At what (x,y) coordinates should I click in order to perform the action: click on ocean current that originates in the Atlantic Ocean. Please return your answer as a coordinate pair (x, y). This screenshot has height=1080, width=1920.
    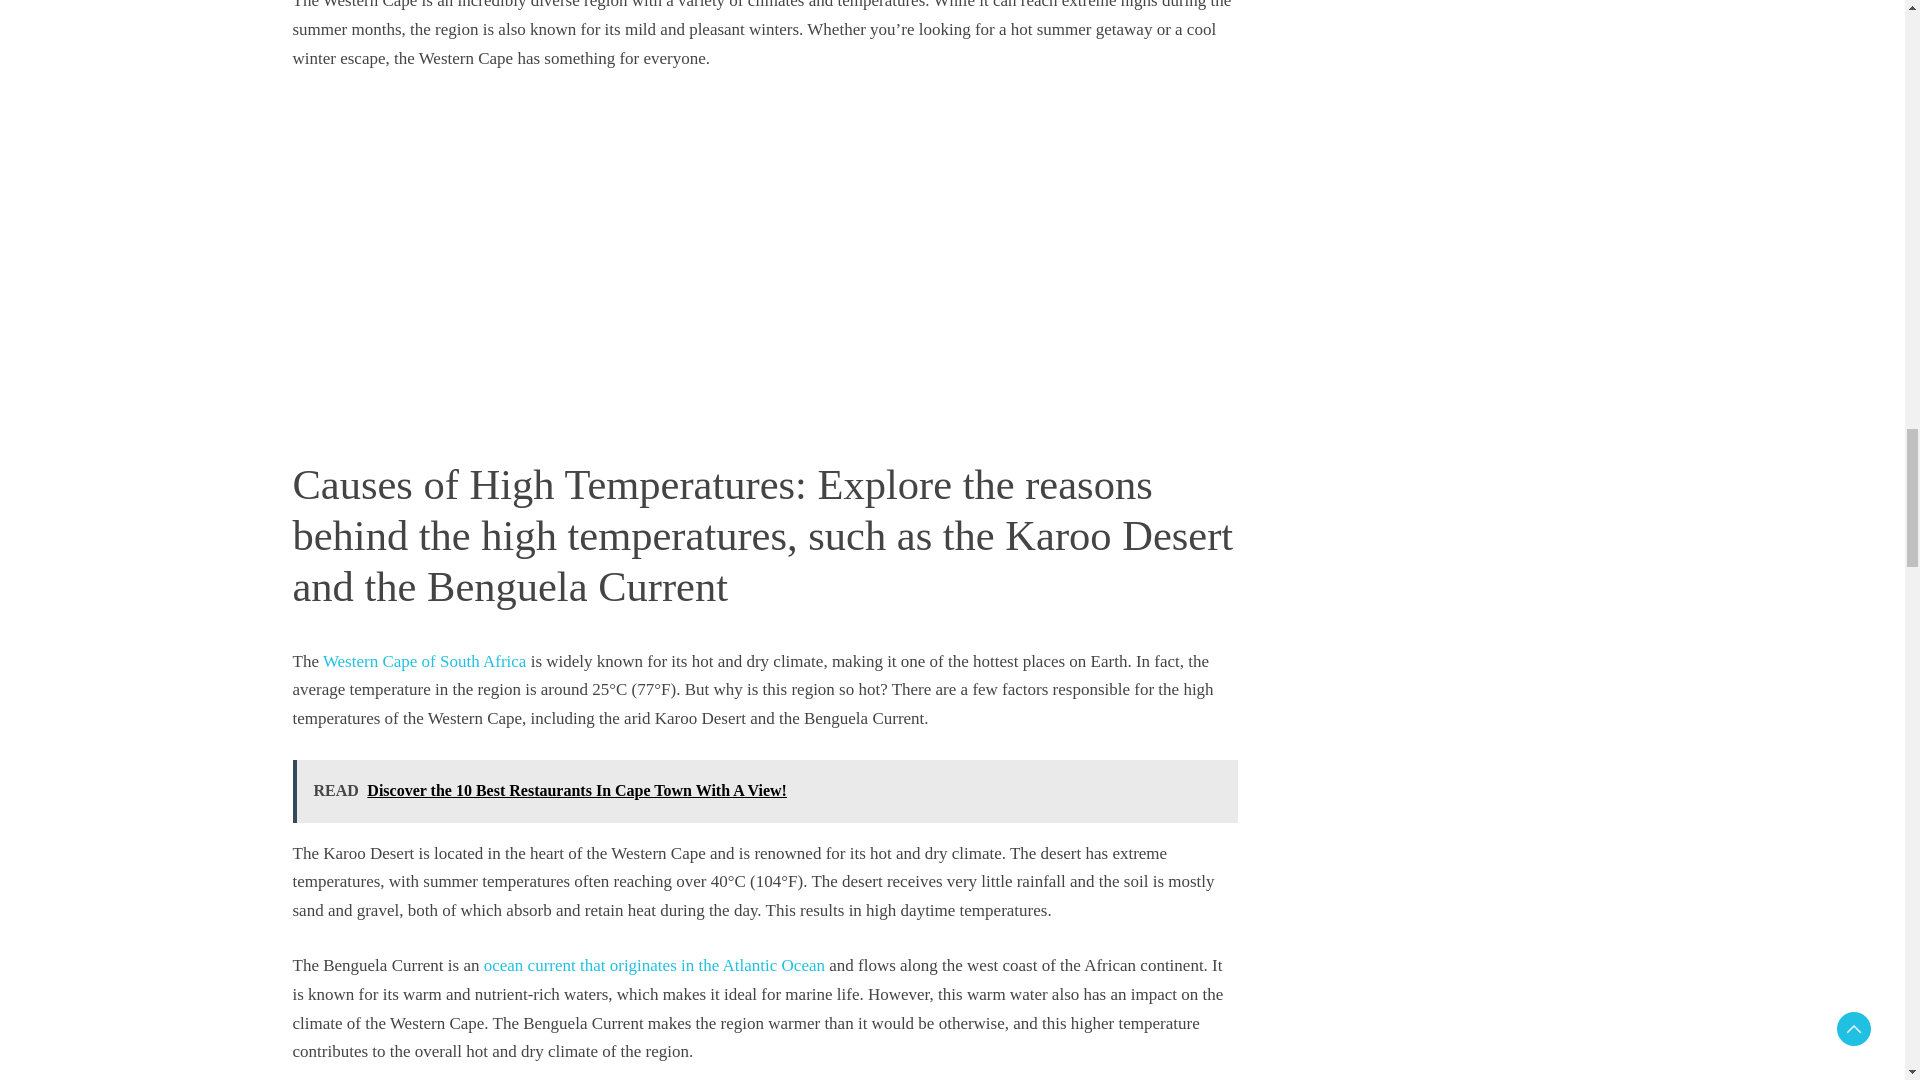
    Looking at the image, I should click on (654, 965).